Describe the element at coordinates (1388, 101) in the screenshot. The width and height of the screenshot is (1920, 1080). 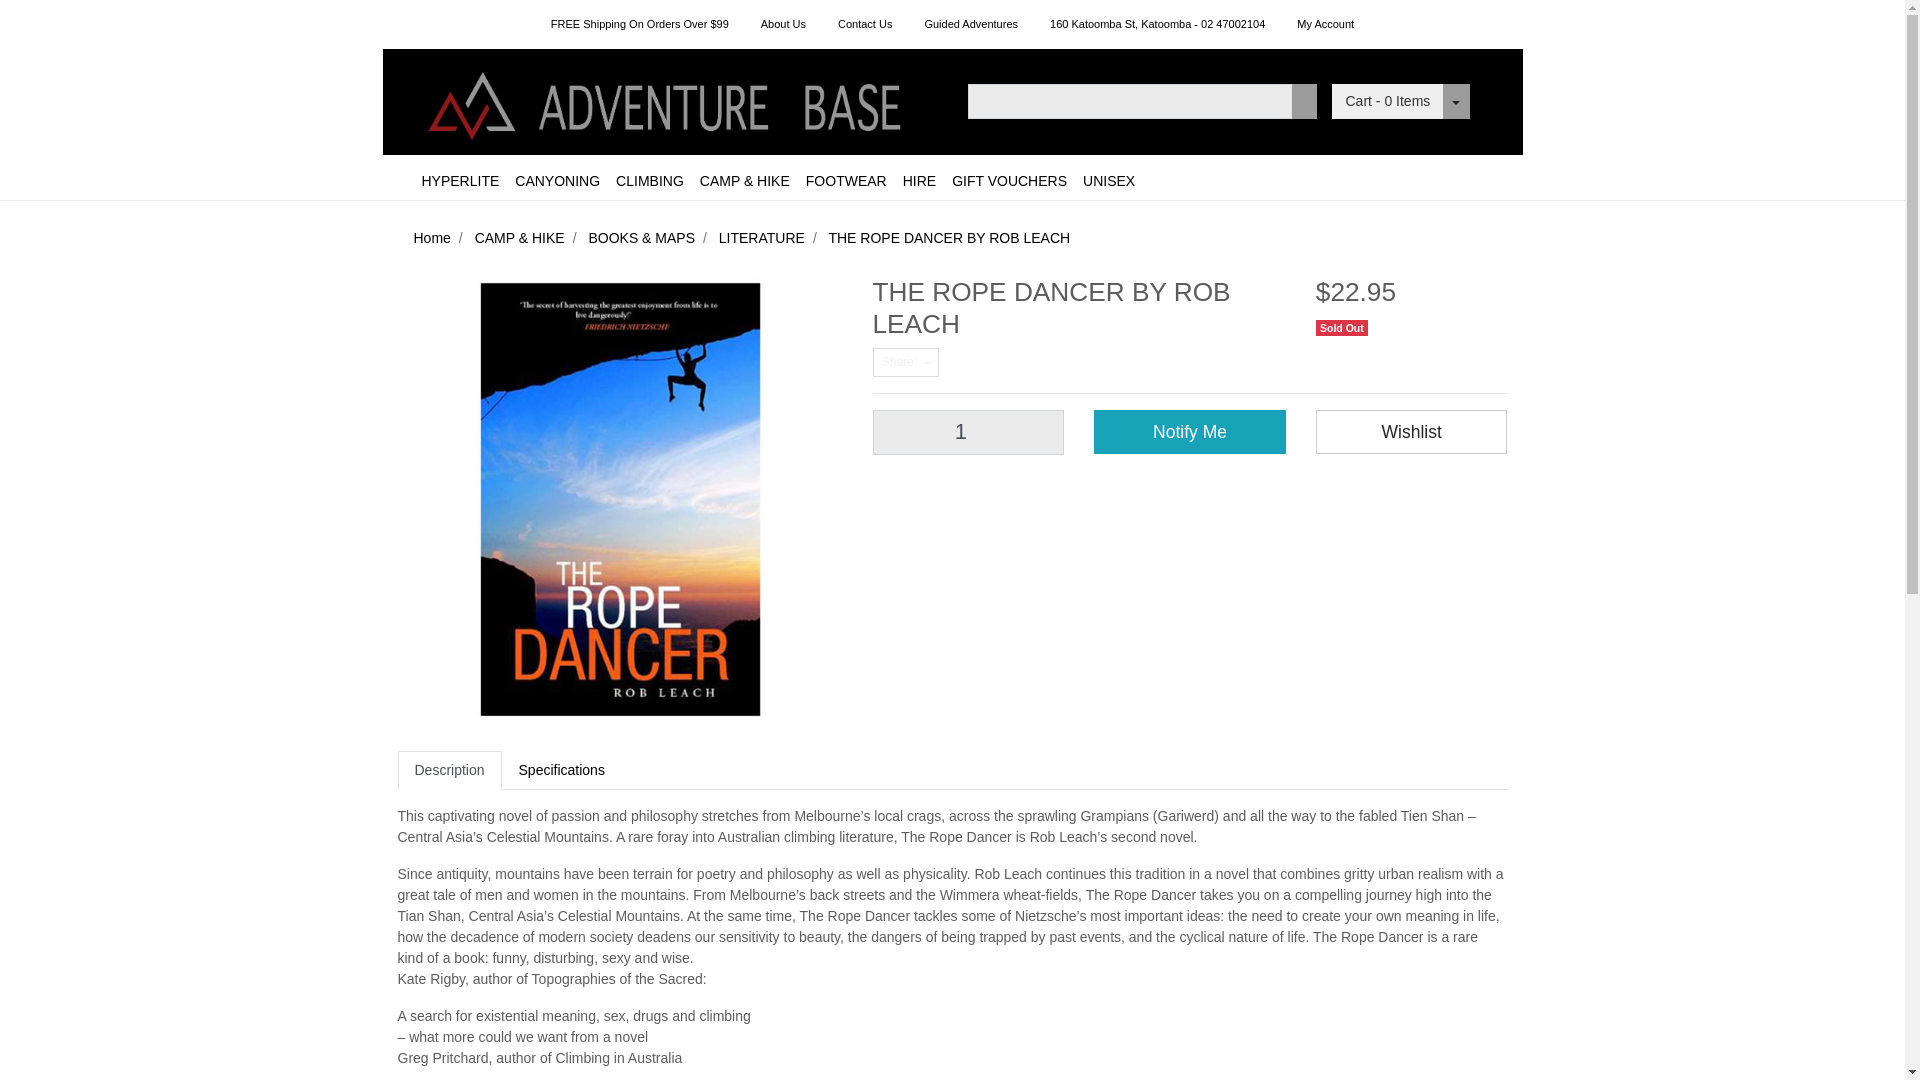
I see `Cart - 0 Items` at that location.